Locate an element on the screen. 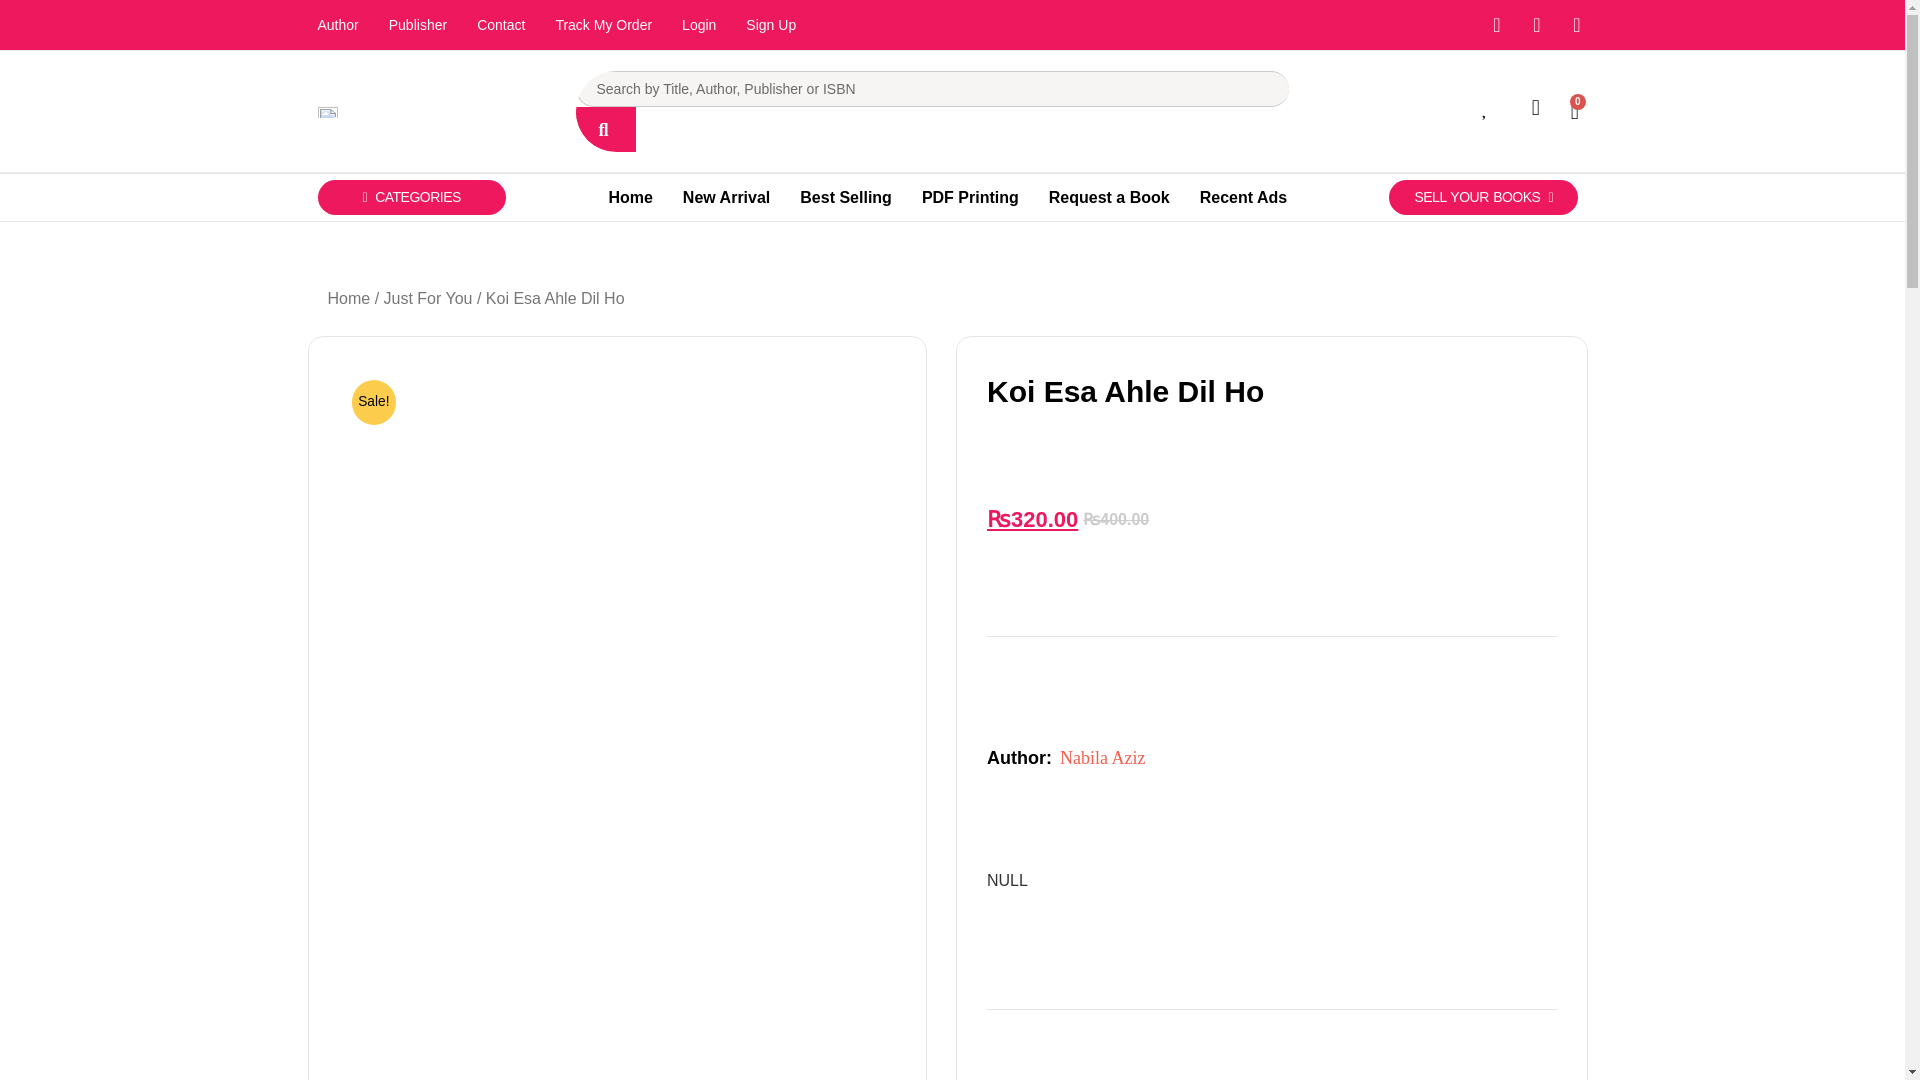 The height and width of the screenshot is (1080, 1920). Publisher is located at coordinates (418, 24).